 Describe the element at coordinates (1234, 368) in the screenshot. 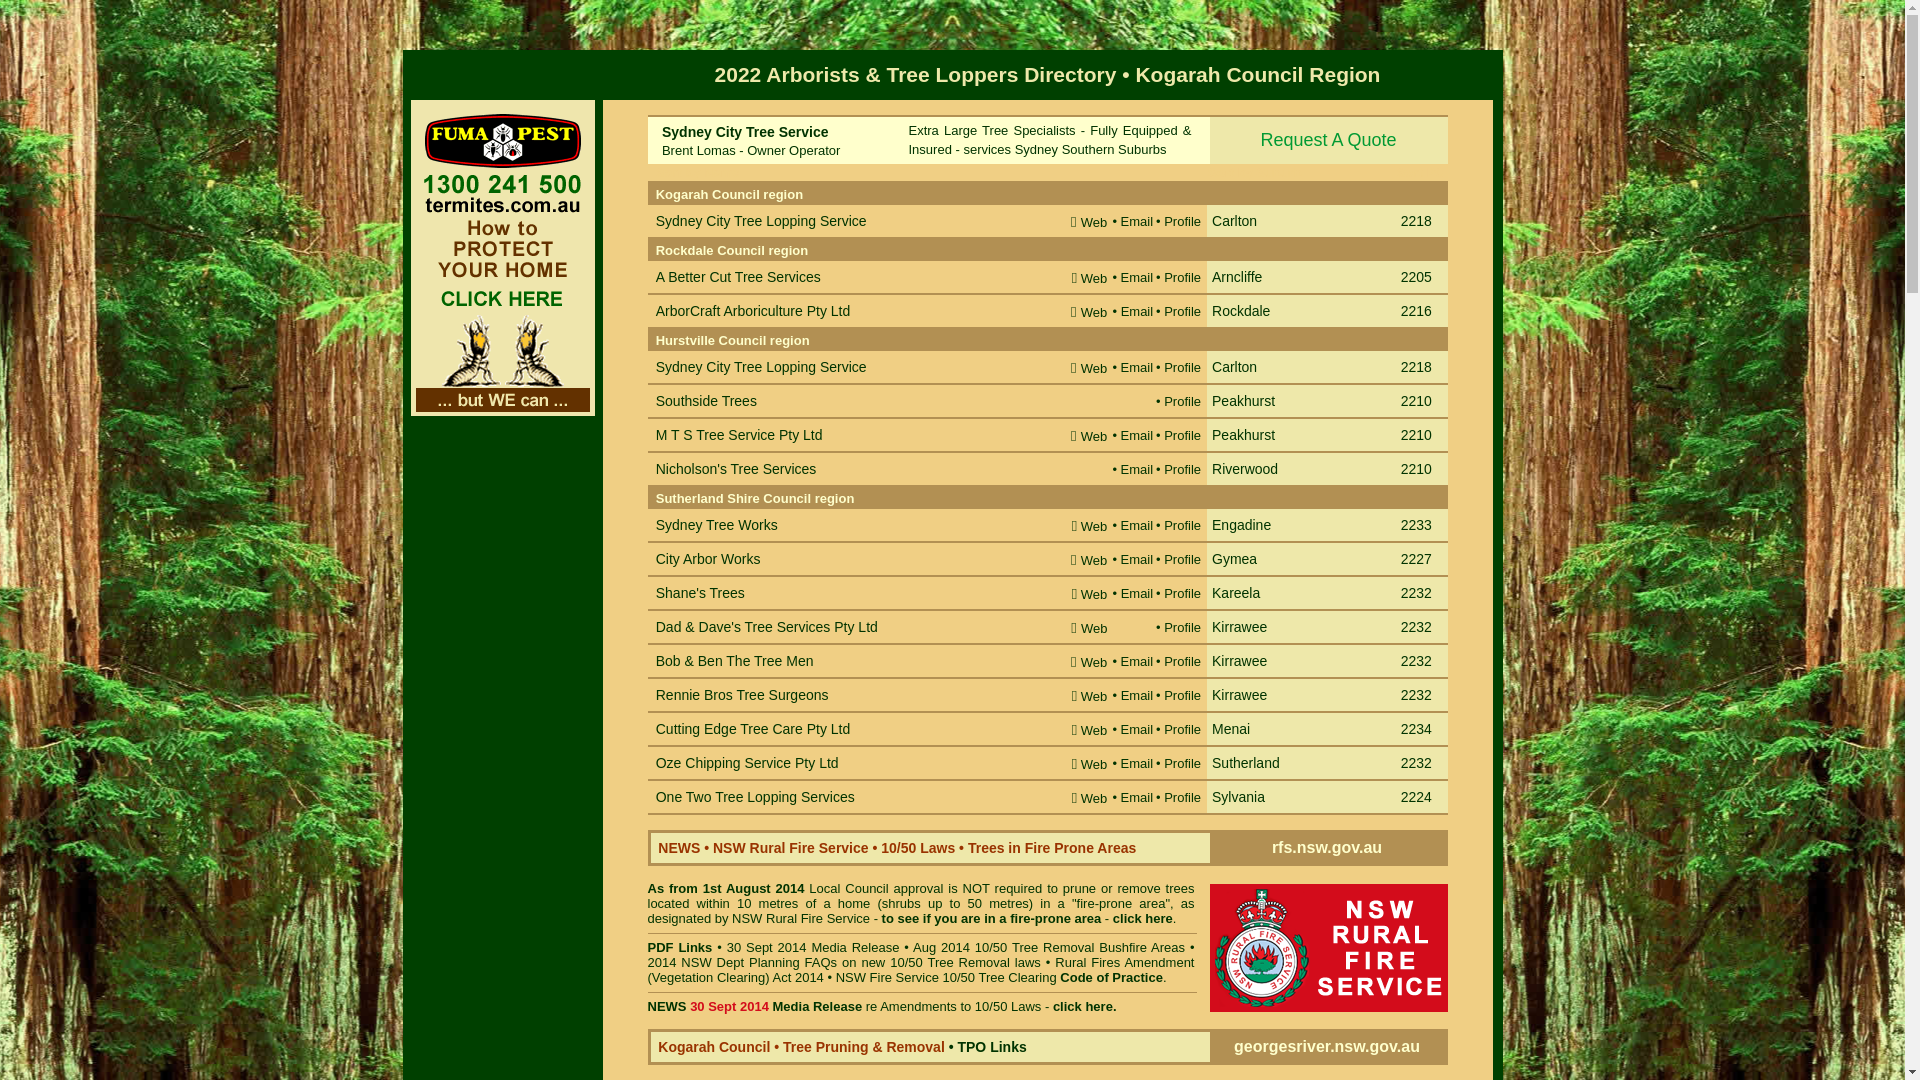

I see `Carlton` at that location.